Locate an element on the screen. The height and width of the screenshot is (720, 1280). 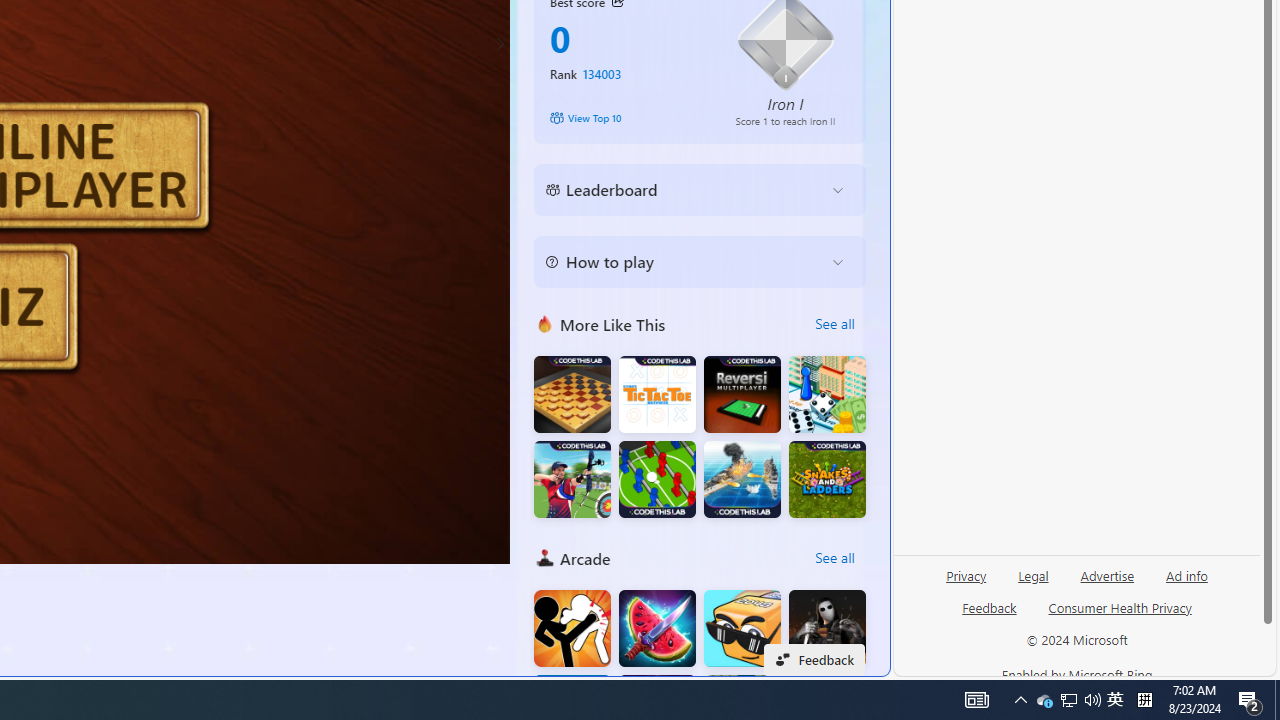
Snakes and Ladders is located at coordinates (827, 480).